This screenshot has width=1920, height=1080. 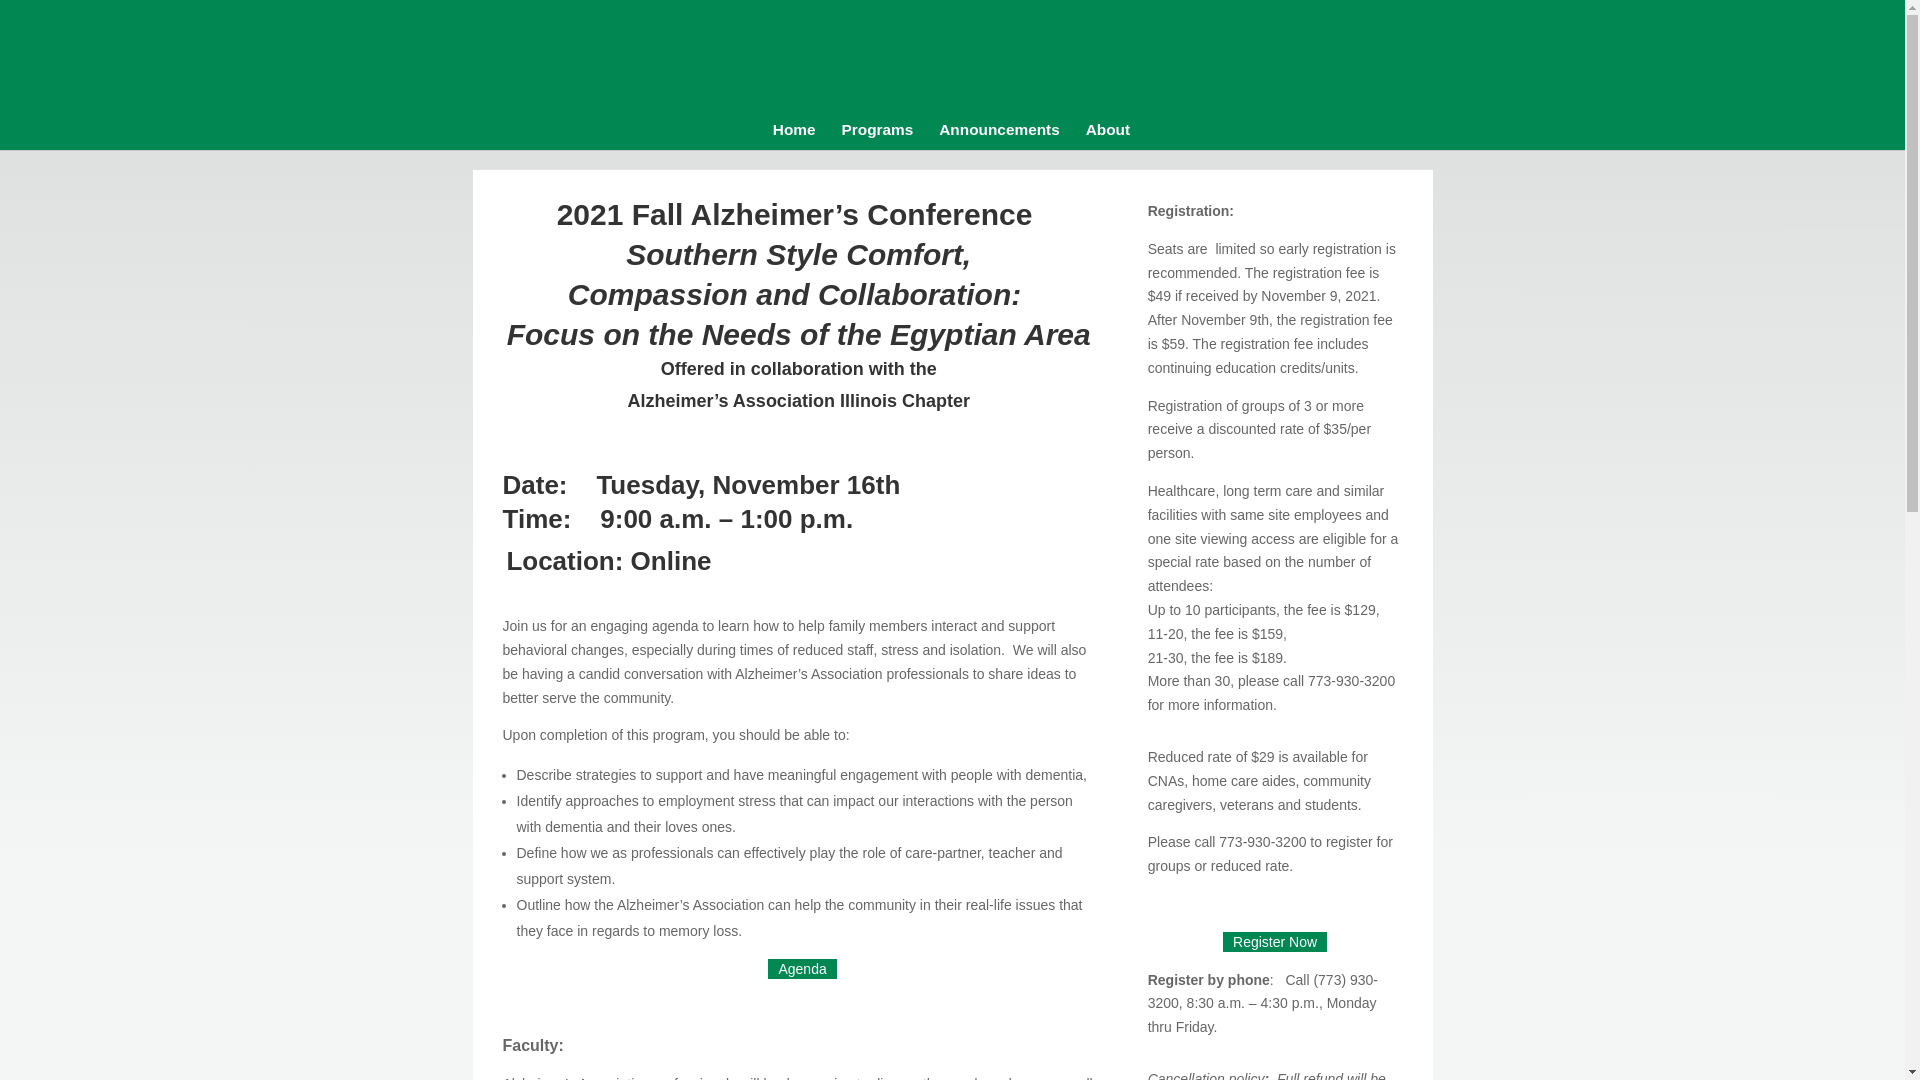 I want to click on Announcements, so click(x=998, y=146).